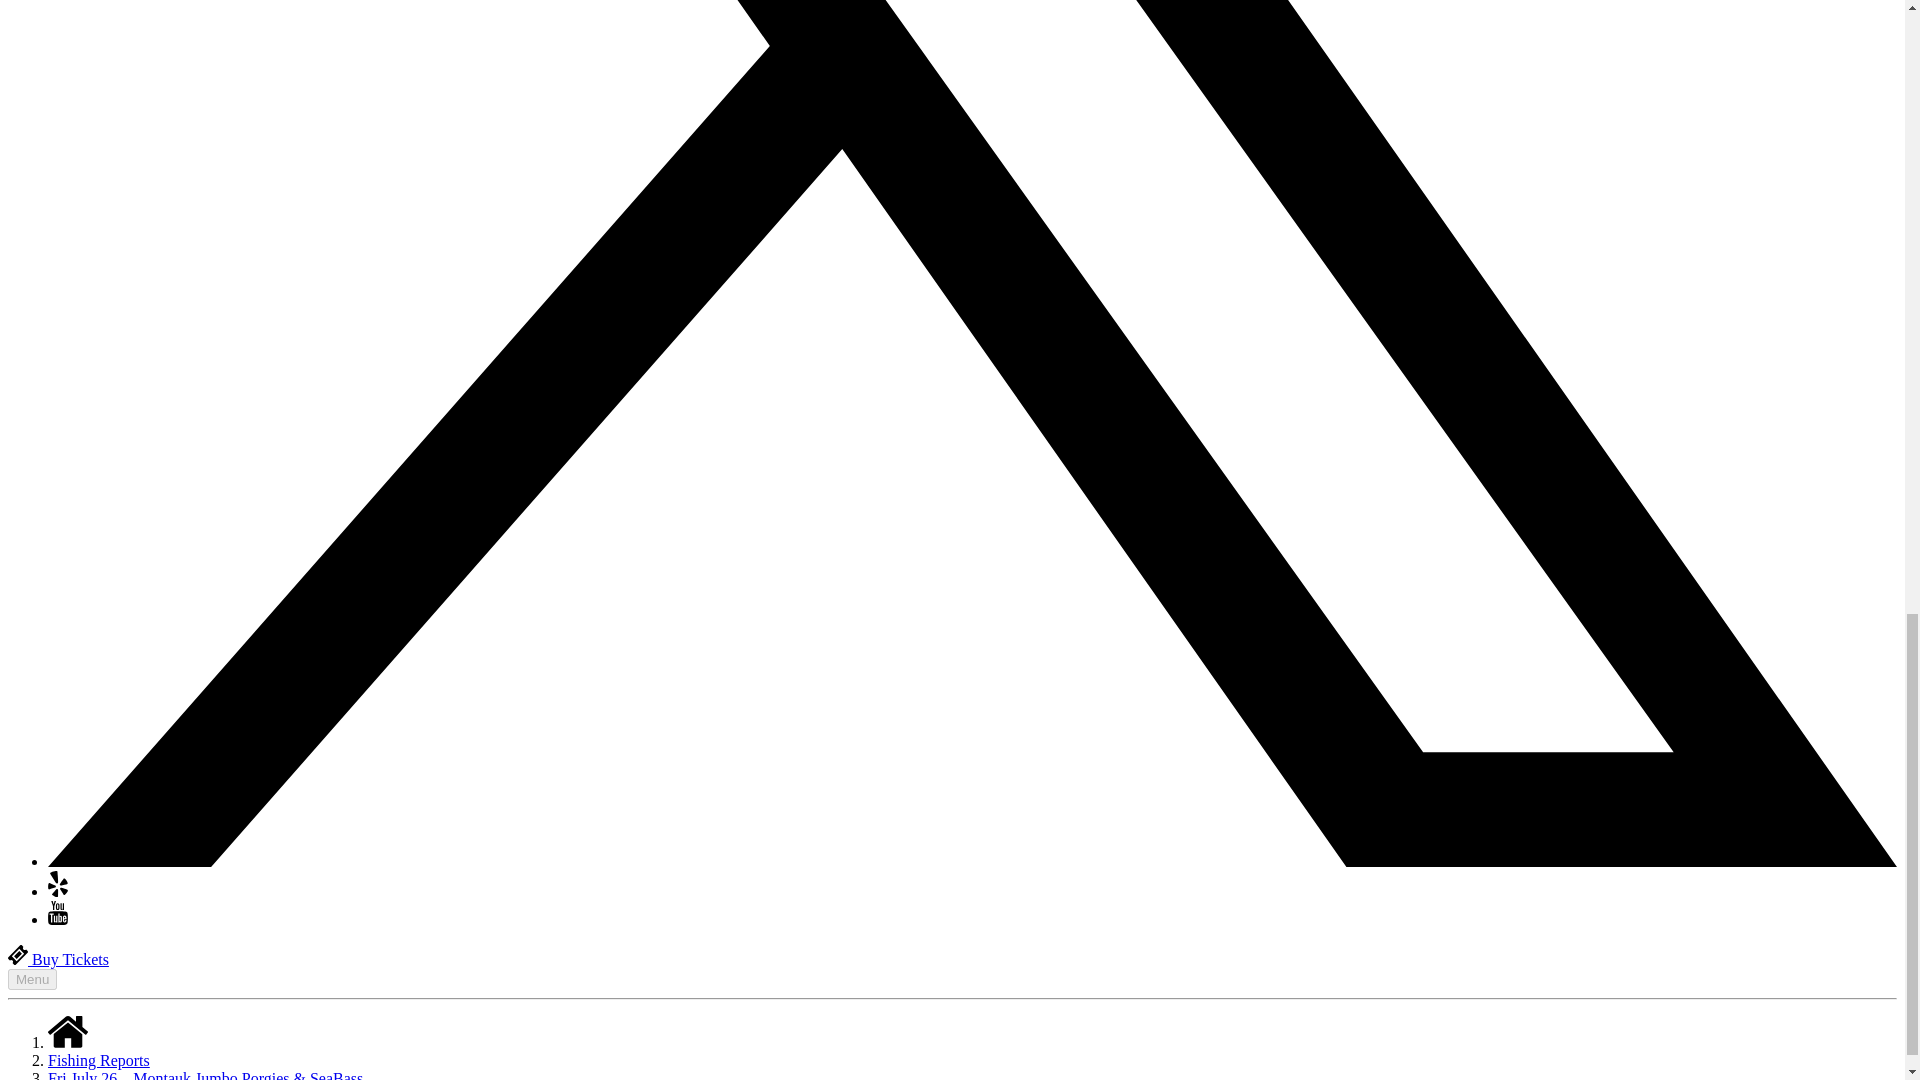 The height and width of the screenshot is (1080, 1920). Describe the element at coordinates (58, 959) in the screenshot. I see `Ticket Buy Tickets` at that location.